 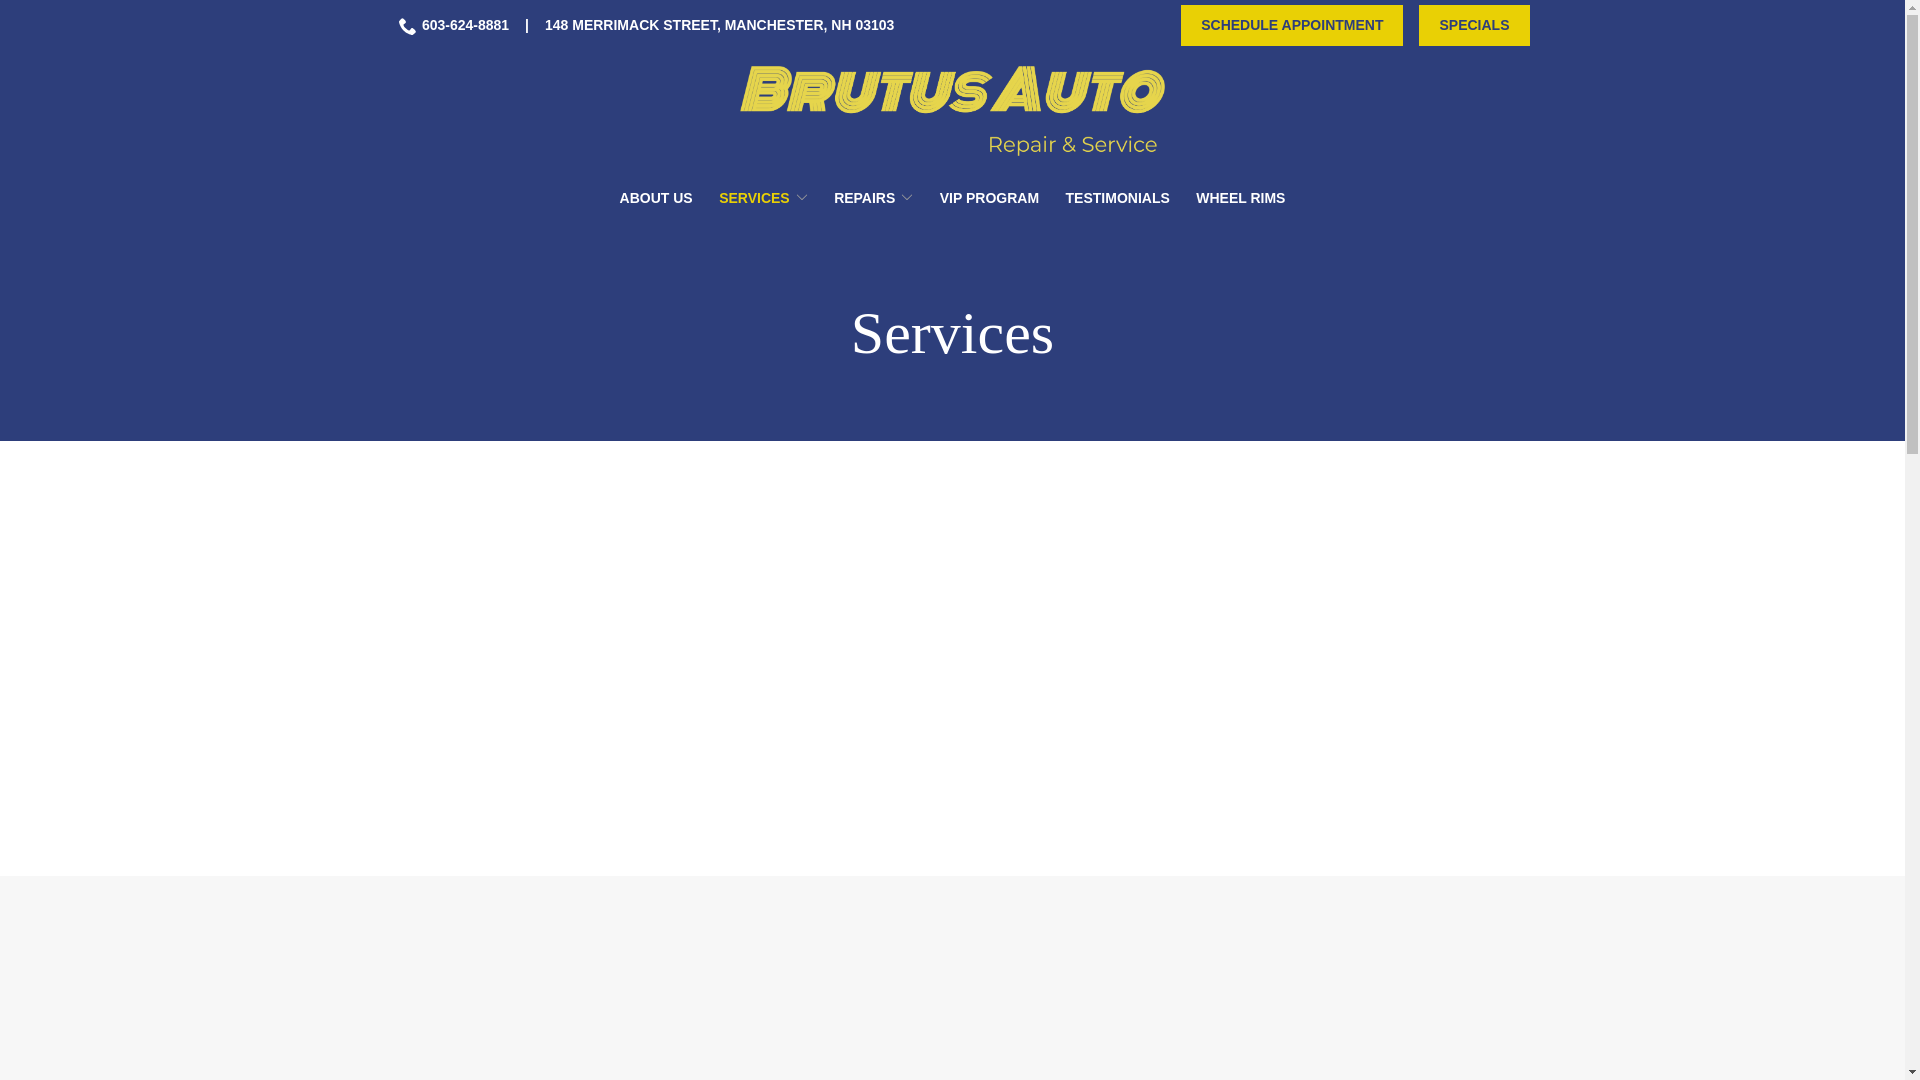 I want to click on 603-624-8881, so click(x=454, y=25).